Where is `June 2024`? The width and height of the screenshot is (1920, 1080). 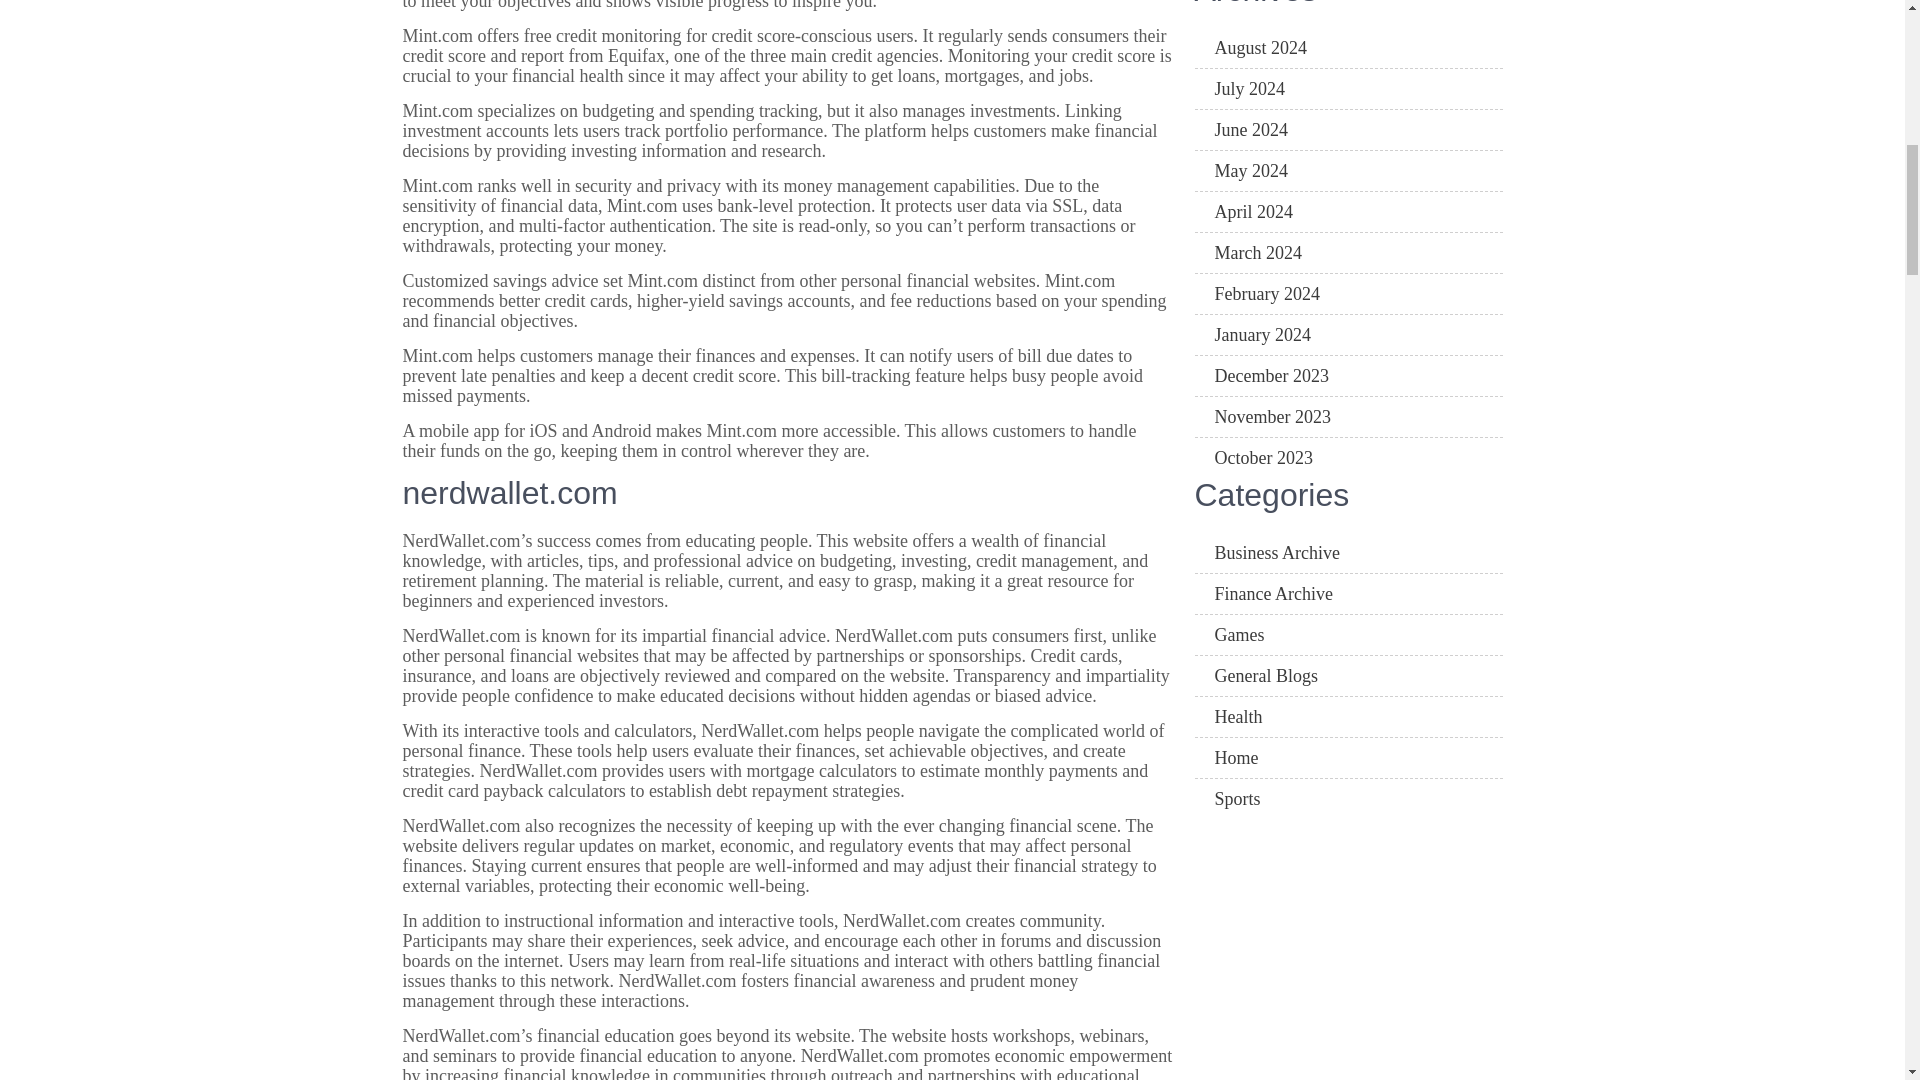
June 2024 is located at coordinates (1348, 130).